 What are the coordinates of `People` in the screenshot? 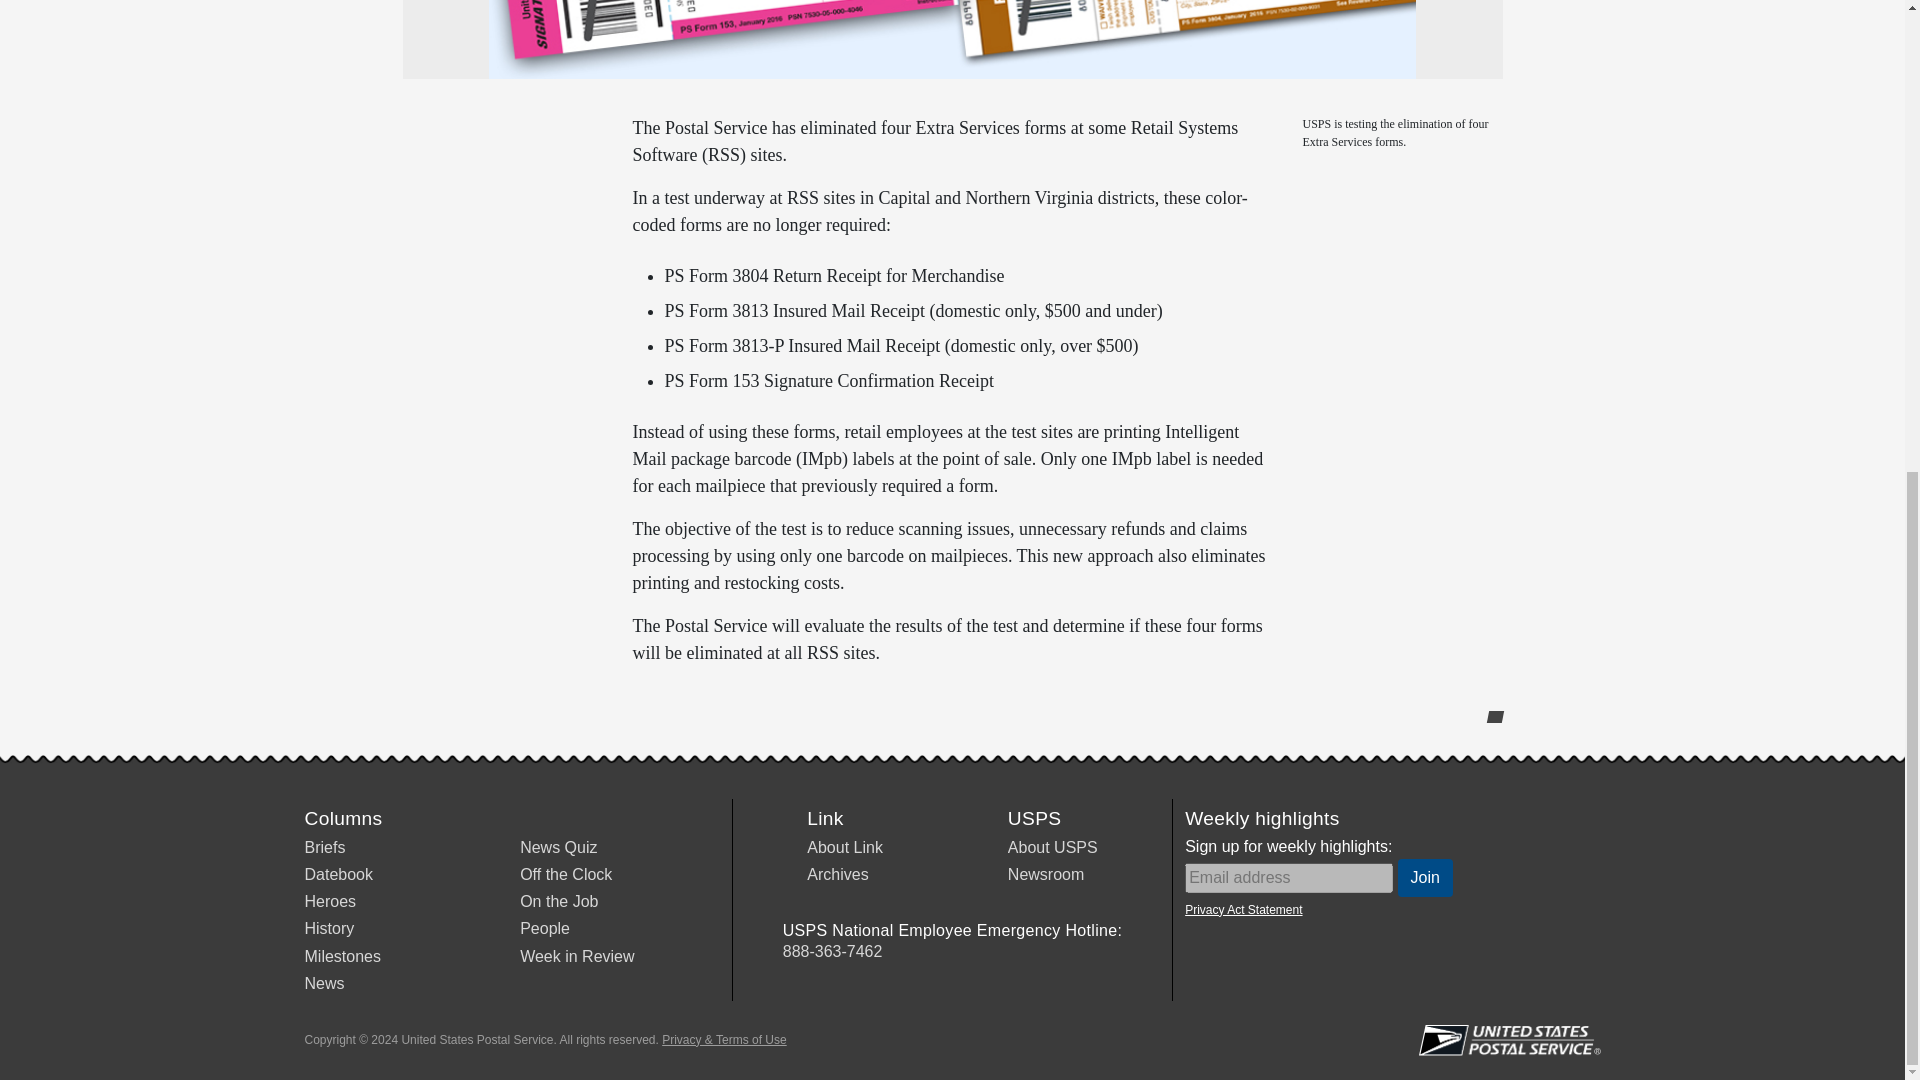 It's located at (545, 928).